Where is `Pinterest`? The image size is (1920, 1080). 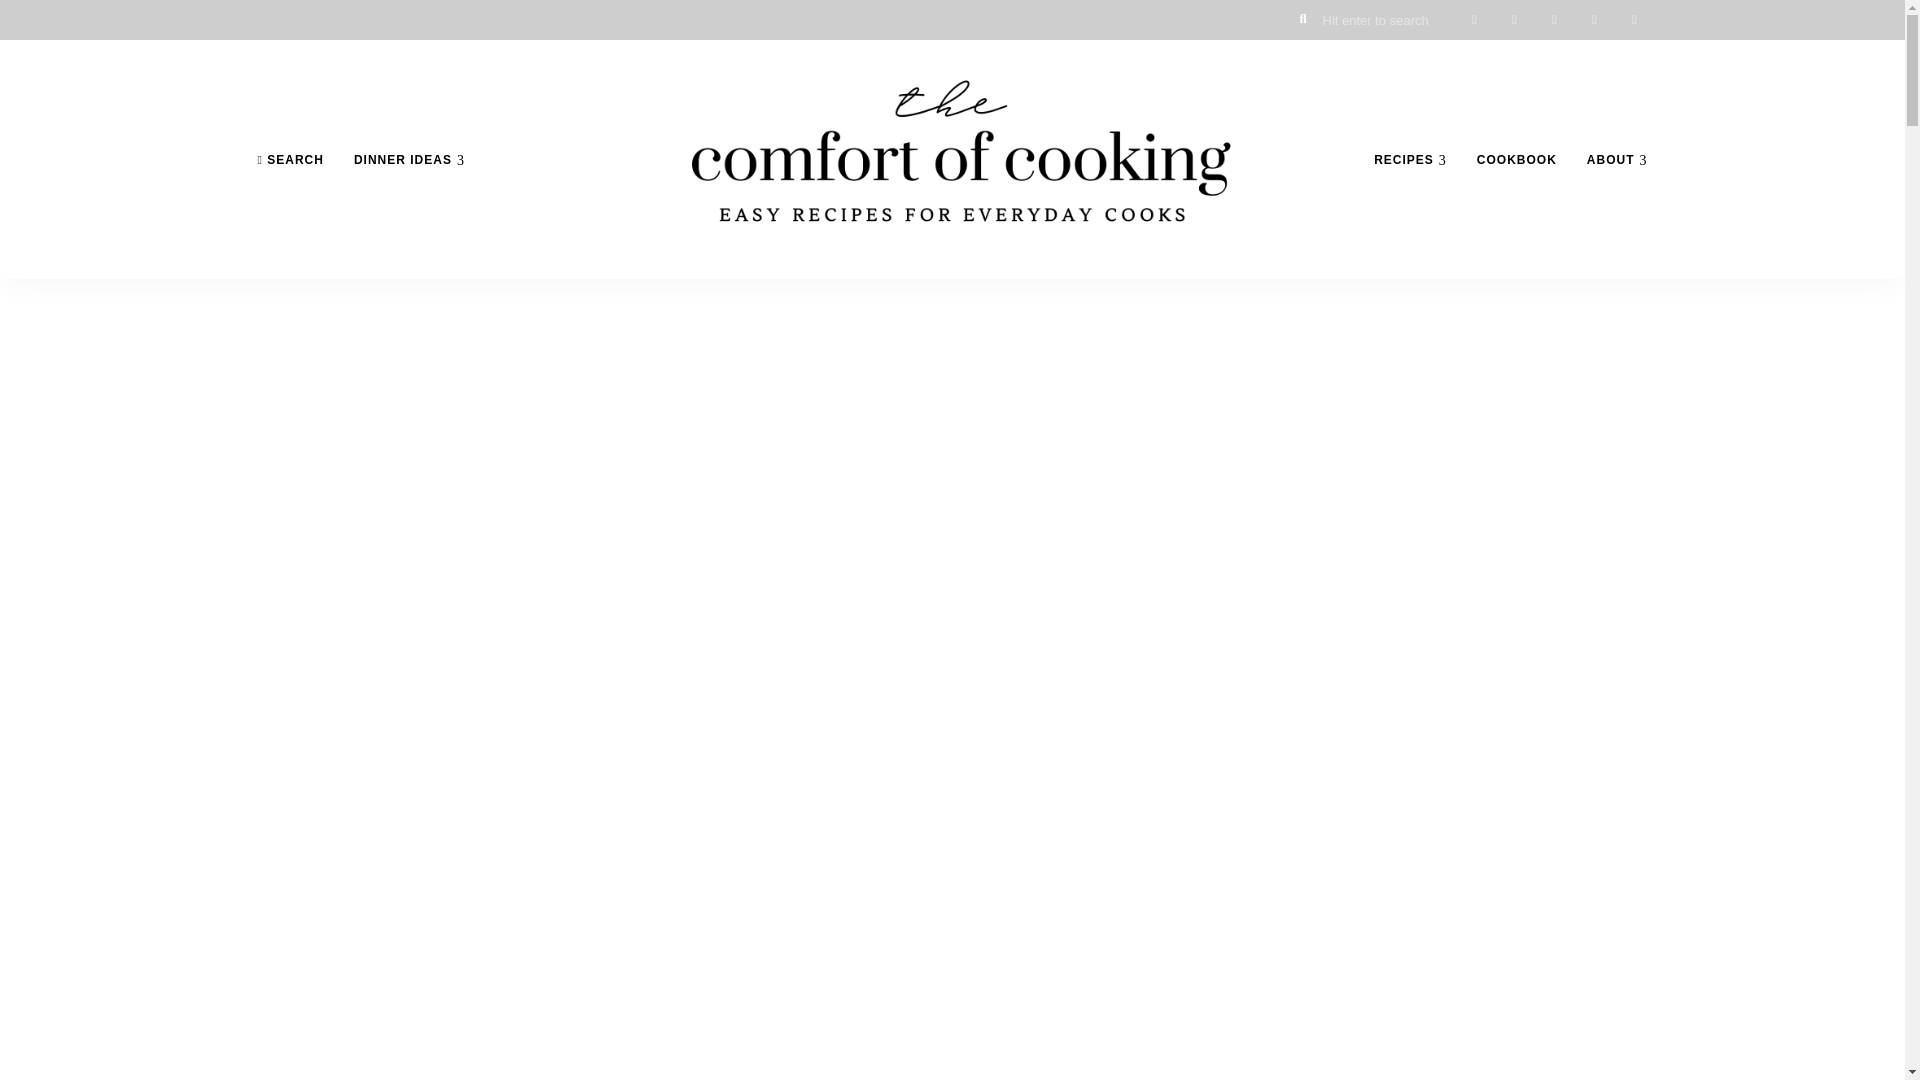 Pinterest is located at coordinates (1594, 20).